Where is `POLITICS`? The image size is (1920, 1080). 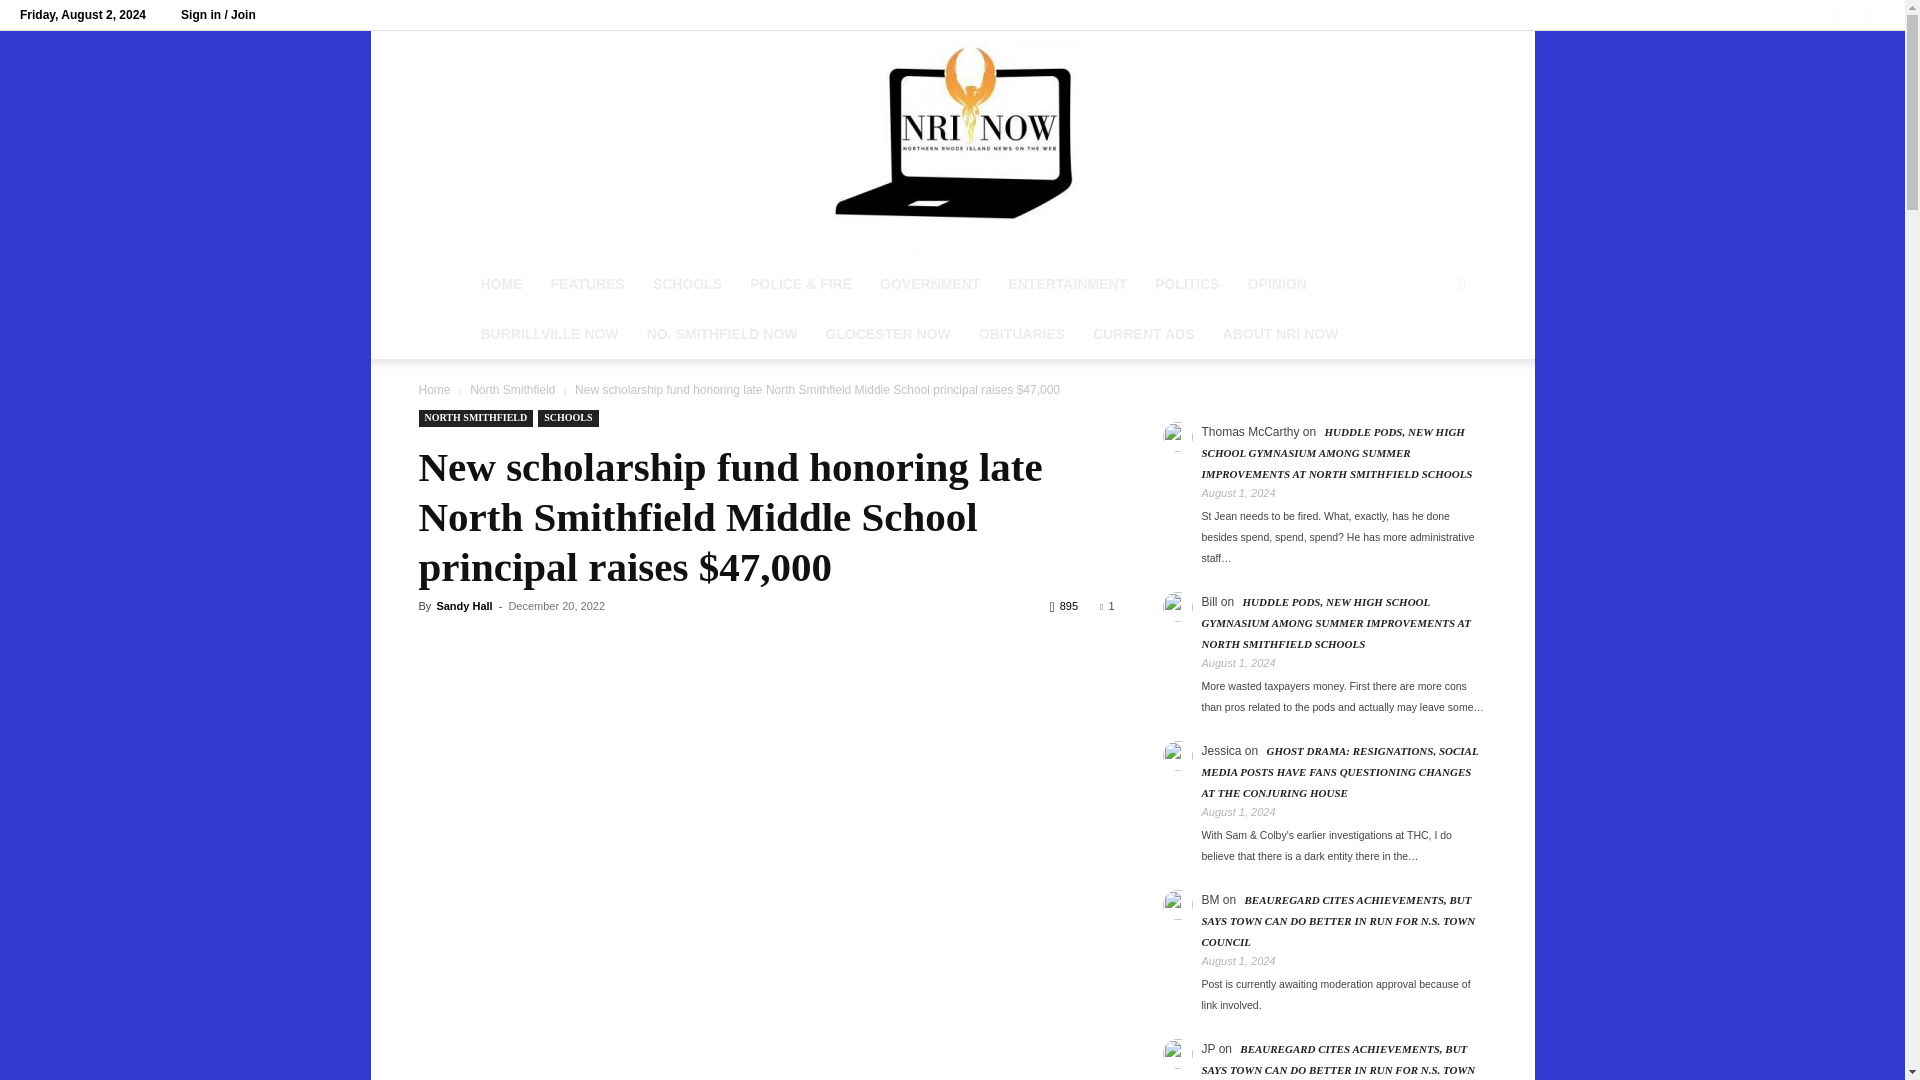
POLITICS is located at coordinates (1187, 284).